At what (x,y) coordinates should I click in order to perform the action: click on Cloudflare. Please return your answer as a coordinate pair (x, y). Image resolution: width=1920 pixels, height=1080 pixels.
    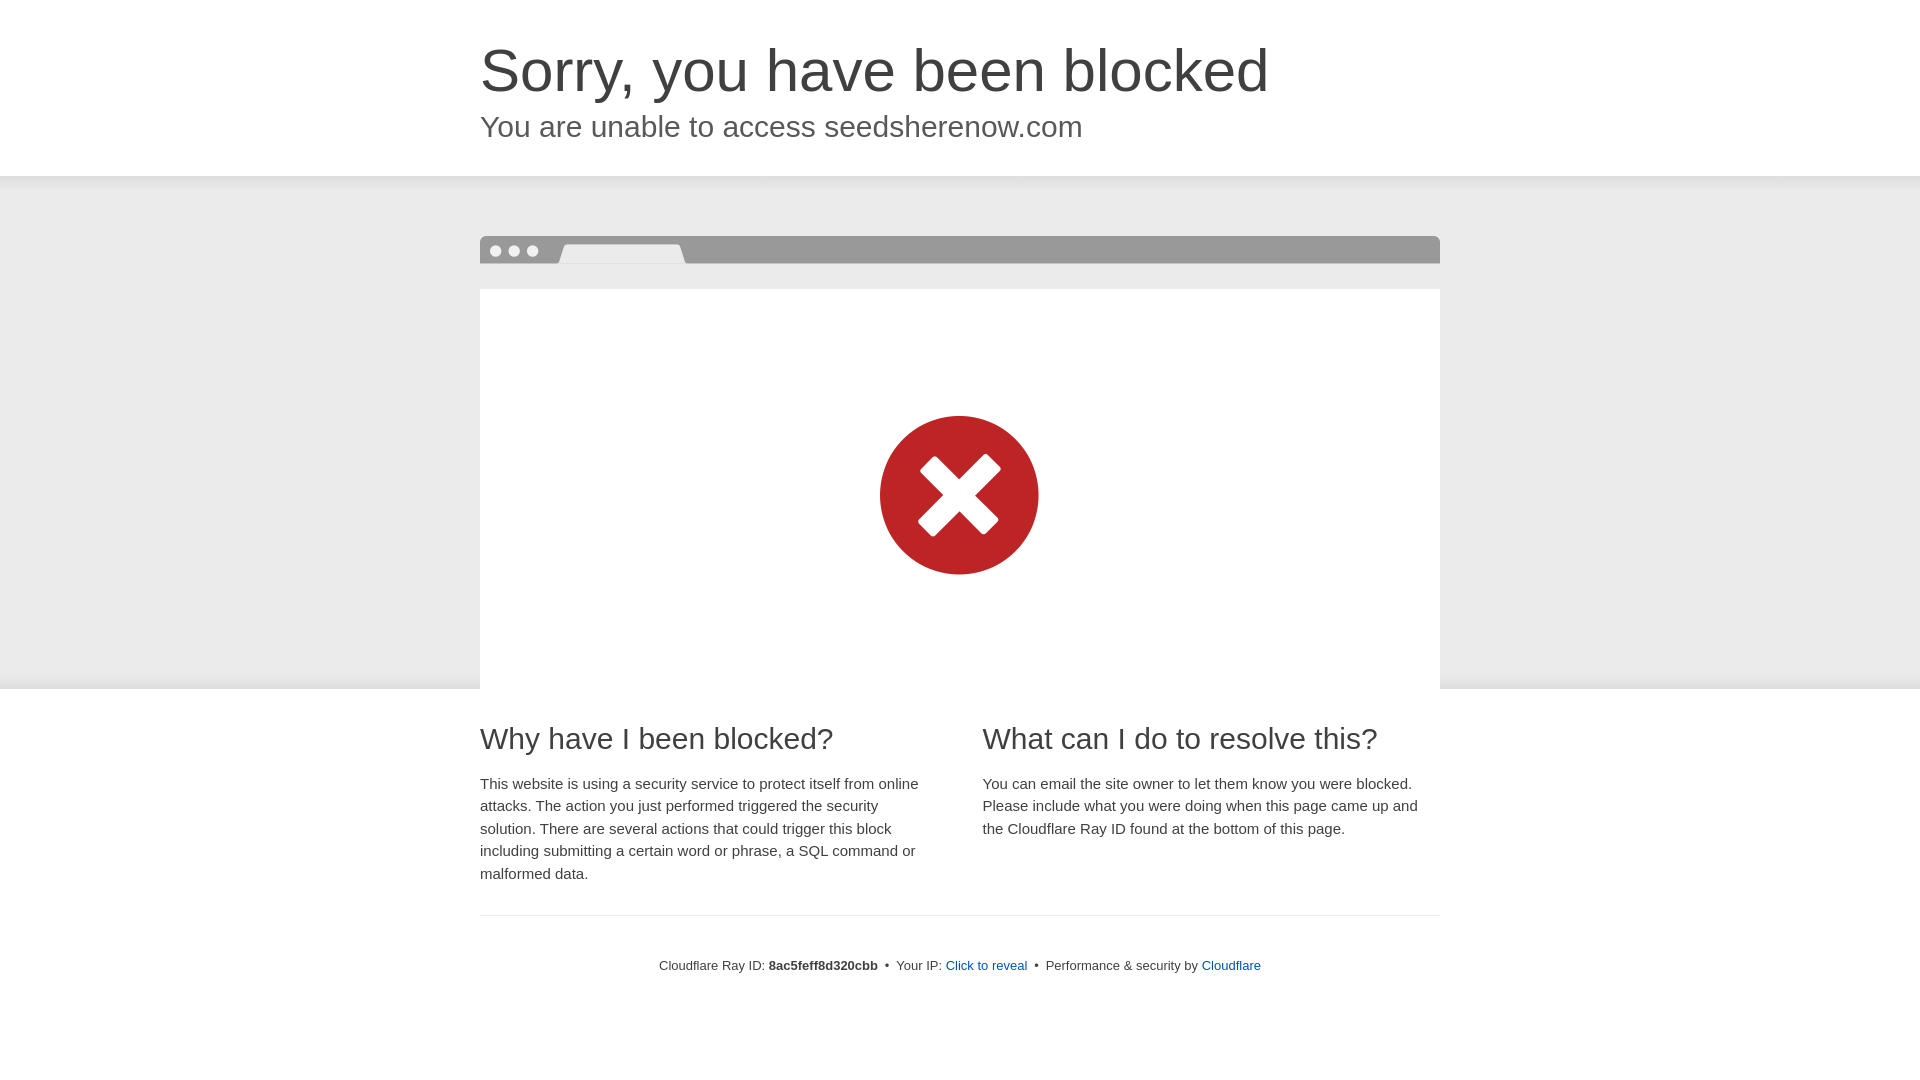
    Looking at the image, I should click on (1231, 965).